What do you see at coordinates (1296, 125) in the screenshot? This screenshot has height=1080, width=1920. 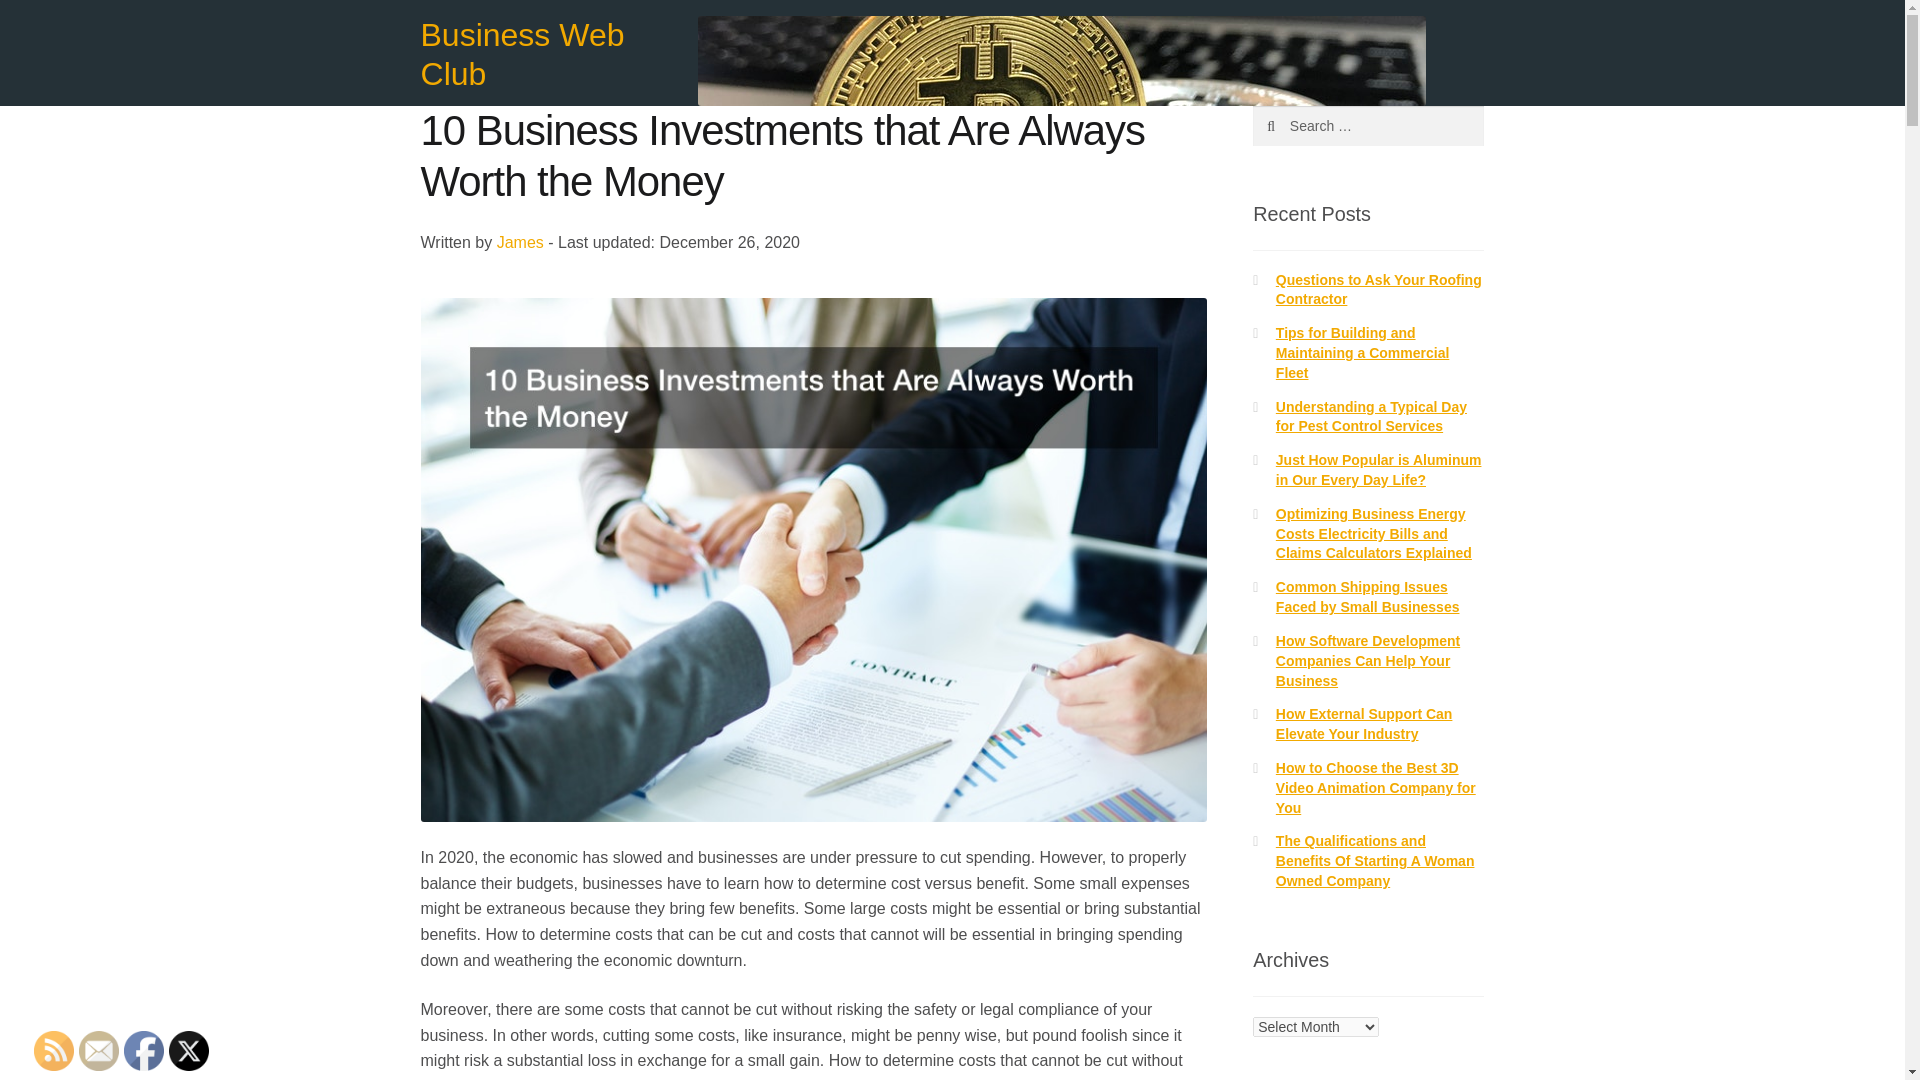 I see `Search` at bounding box center [1296, 125].